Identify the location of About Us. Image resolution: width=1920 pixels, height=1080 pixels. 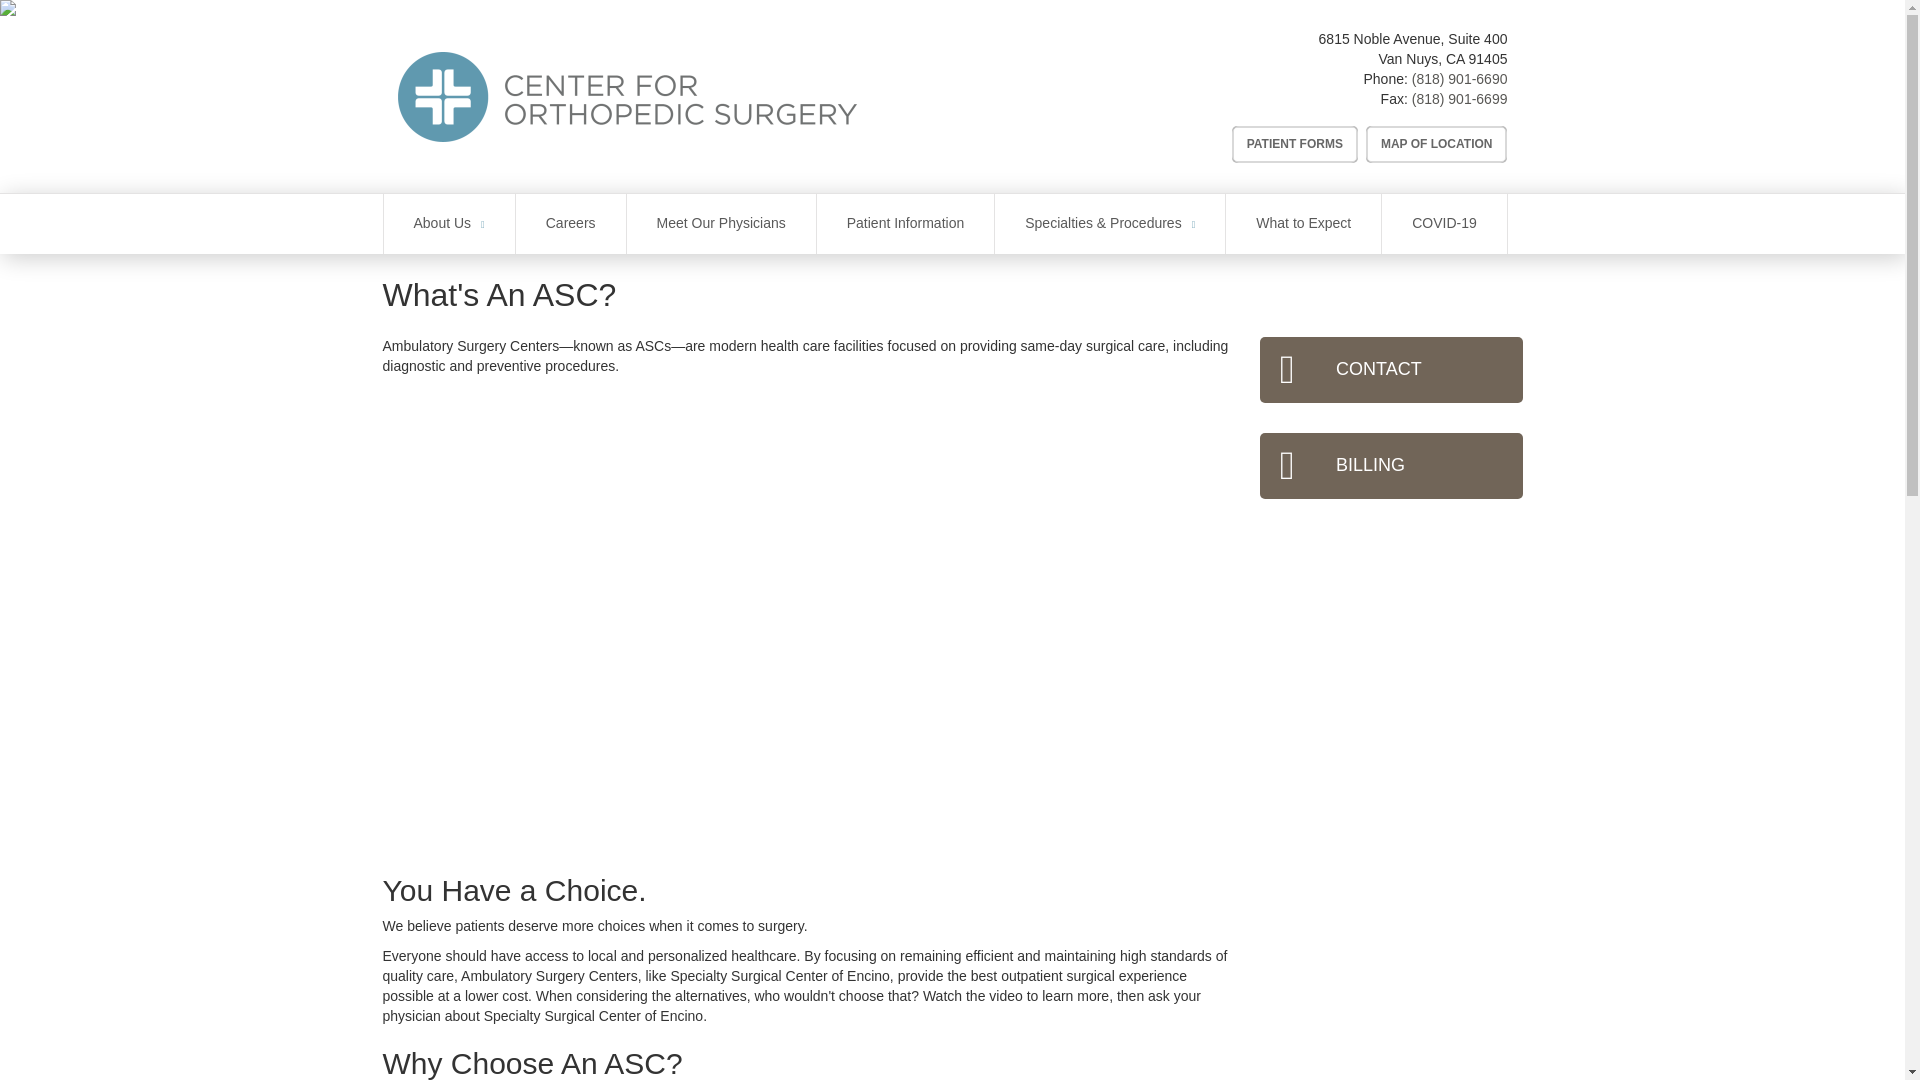
(449, 224).